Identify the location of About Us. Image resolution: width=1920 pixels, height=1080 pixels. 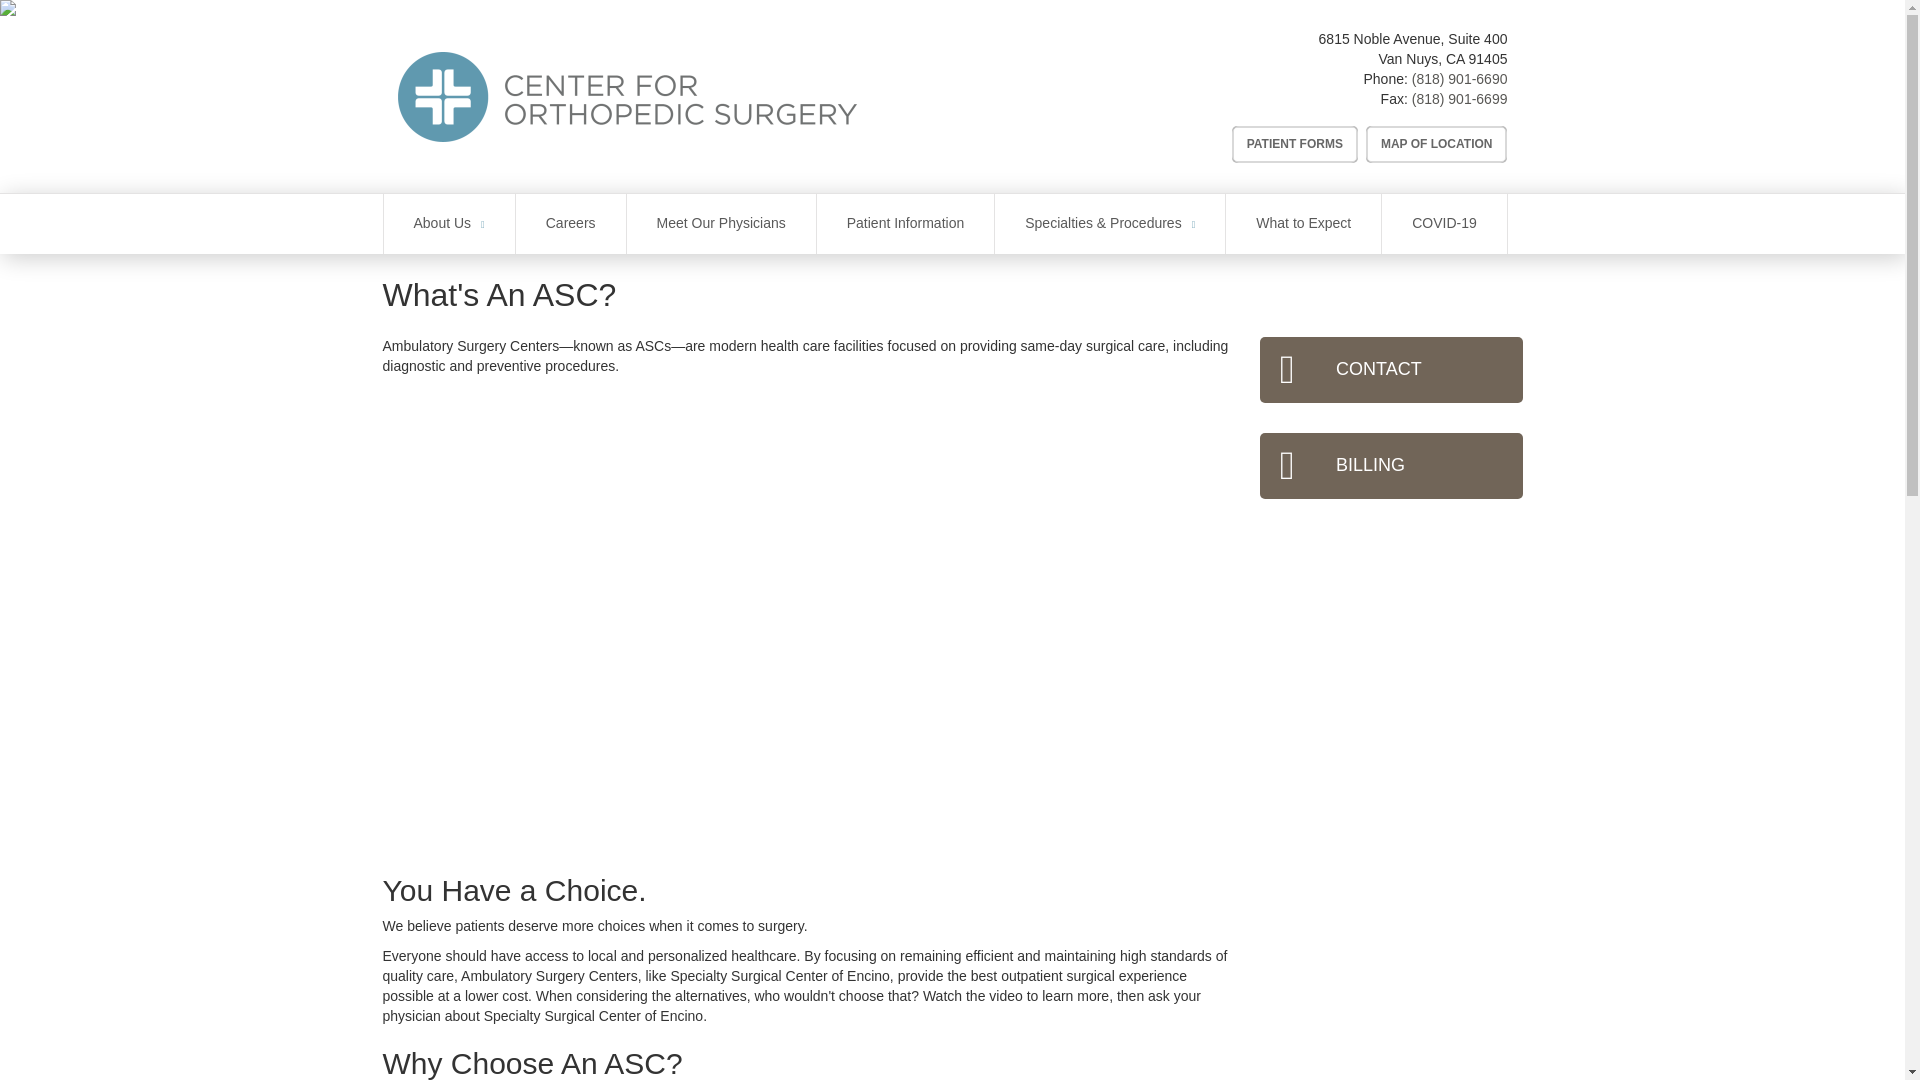
(449, 224).